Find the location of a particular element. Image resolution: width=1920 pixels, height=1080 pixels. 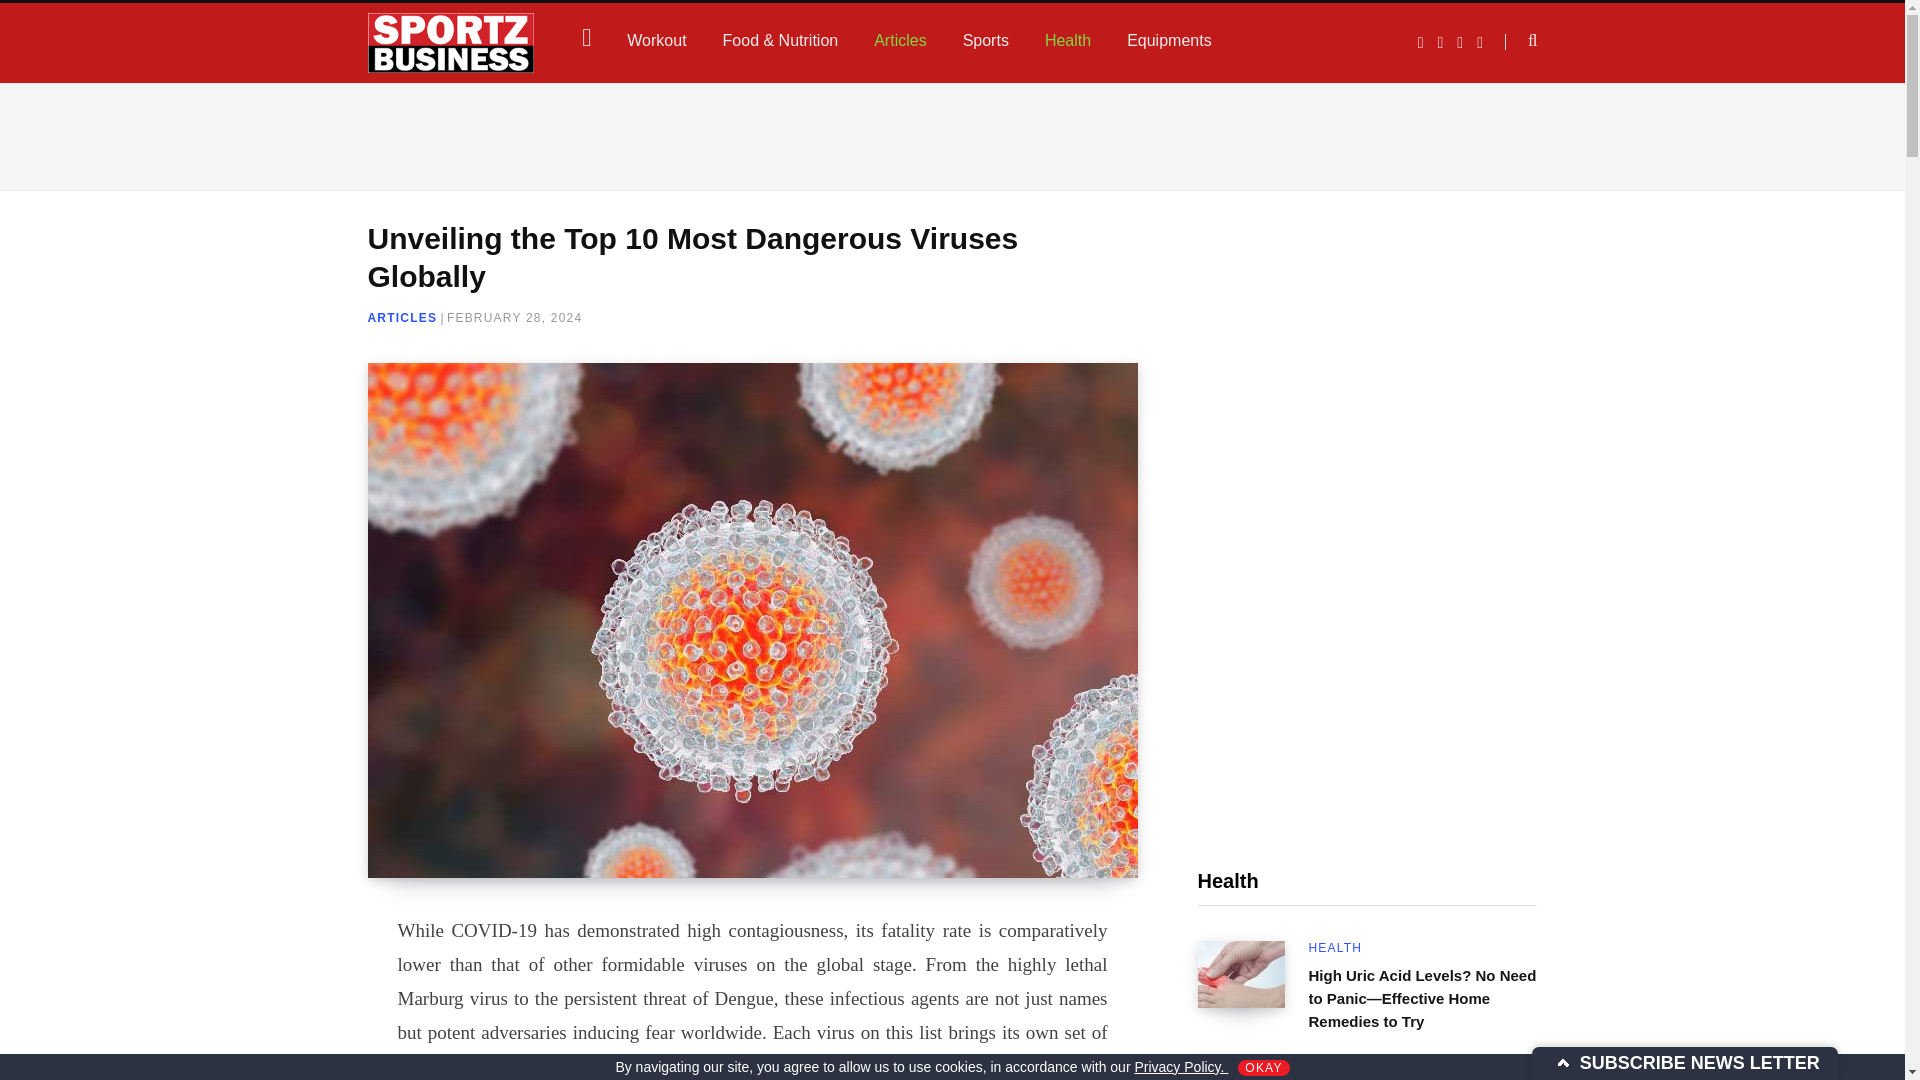

ARTICLES is located at coordinates (402, 318).